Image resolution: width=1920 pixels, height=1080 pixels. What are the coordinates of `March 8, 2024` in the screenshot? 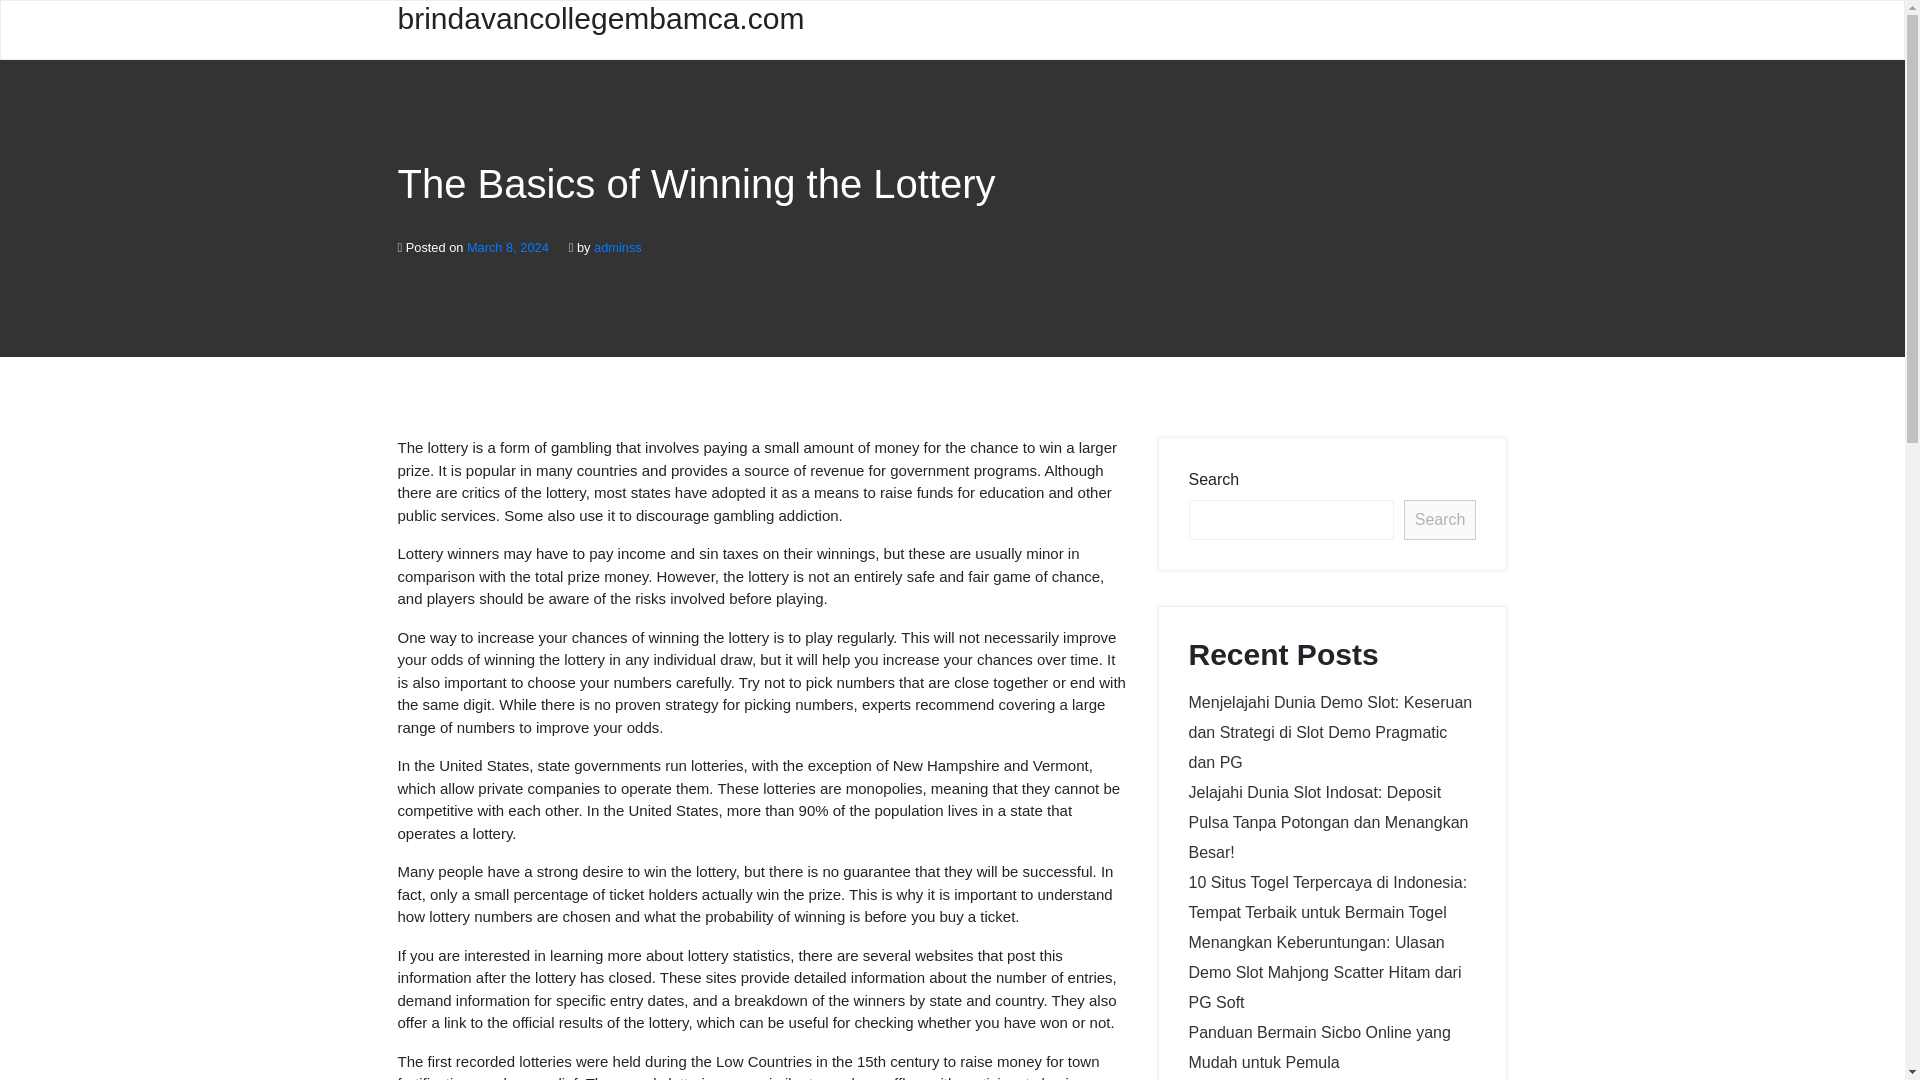 It's located at (508, 246).